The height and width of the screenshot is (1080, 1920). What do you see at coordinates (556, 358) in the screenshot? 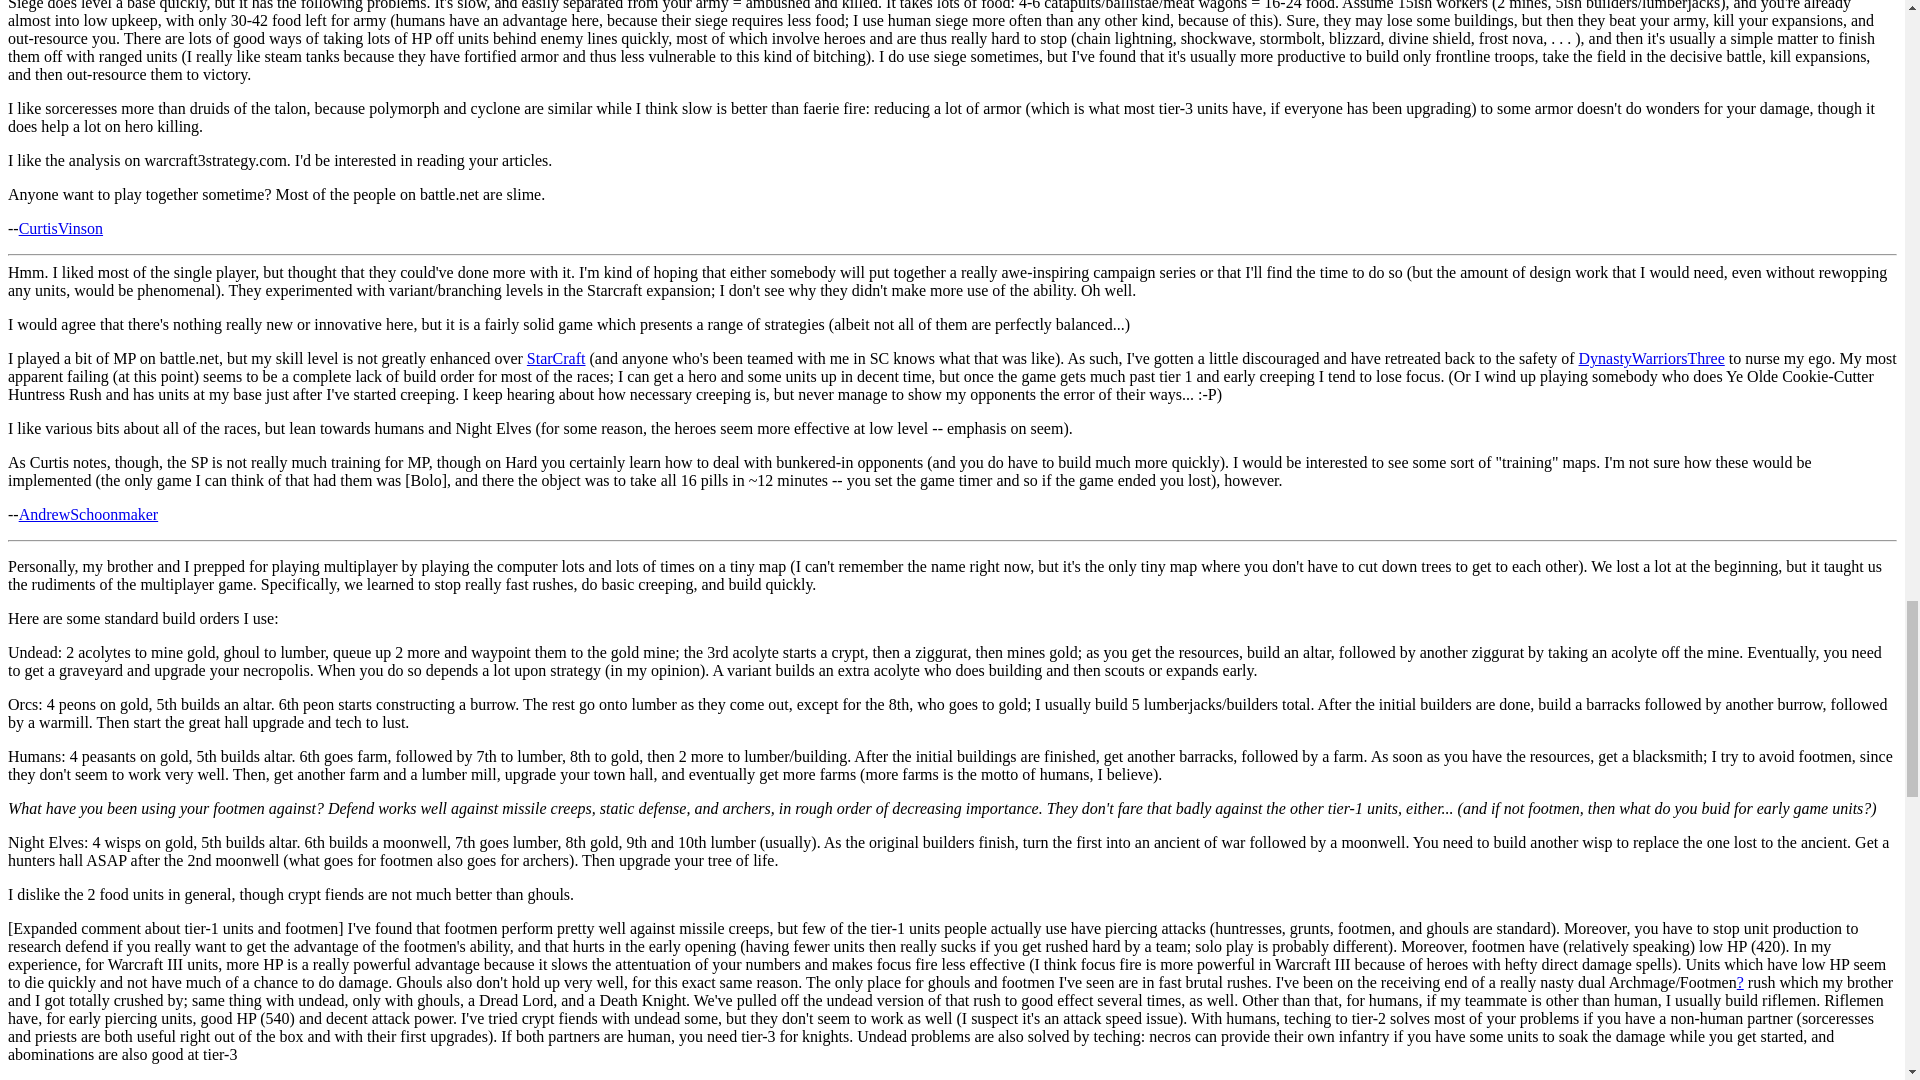
I see `StarCraft` at bounding box center [556, 358].